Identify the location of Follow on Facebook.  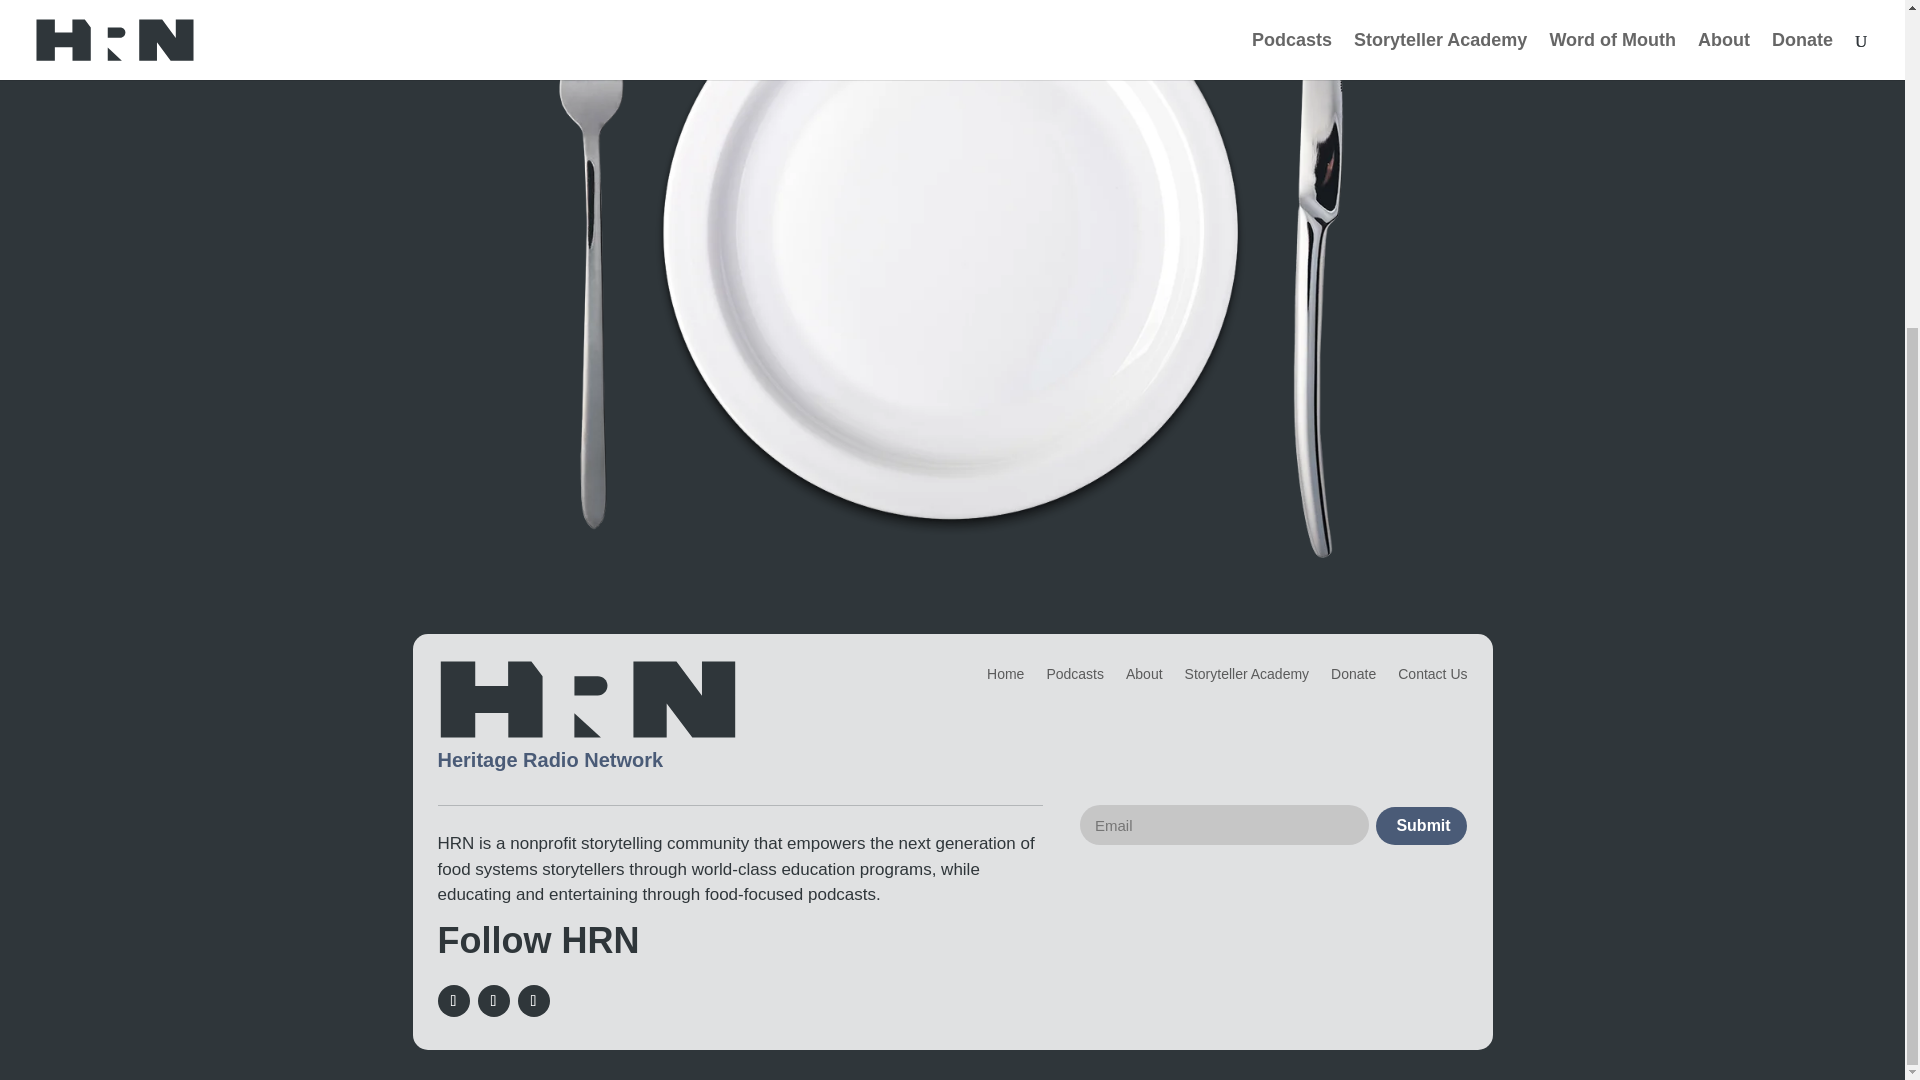
(454, 1000).